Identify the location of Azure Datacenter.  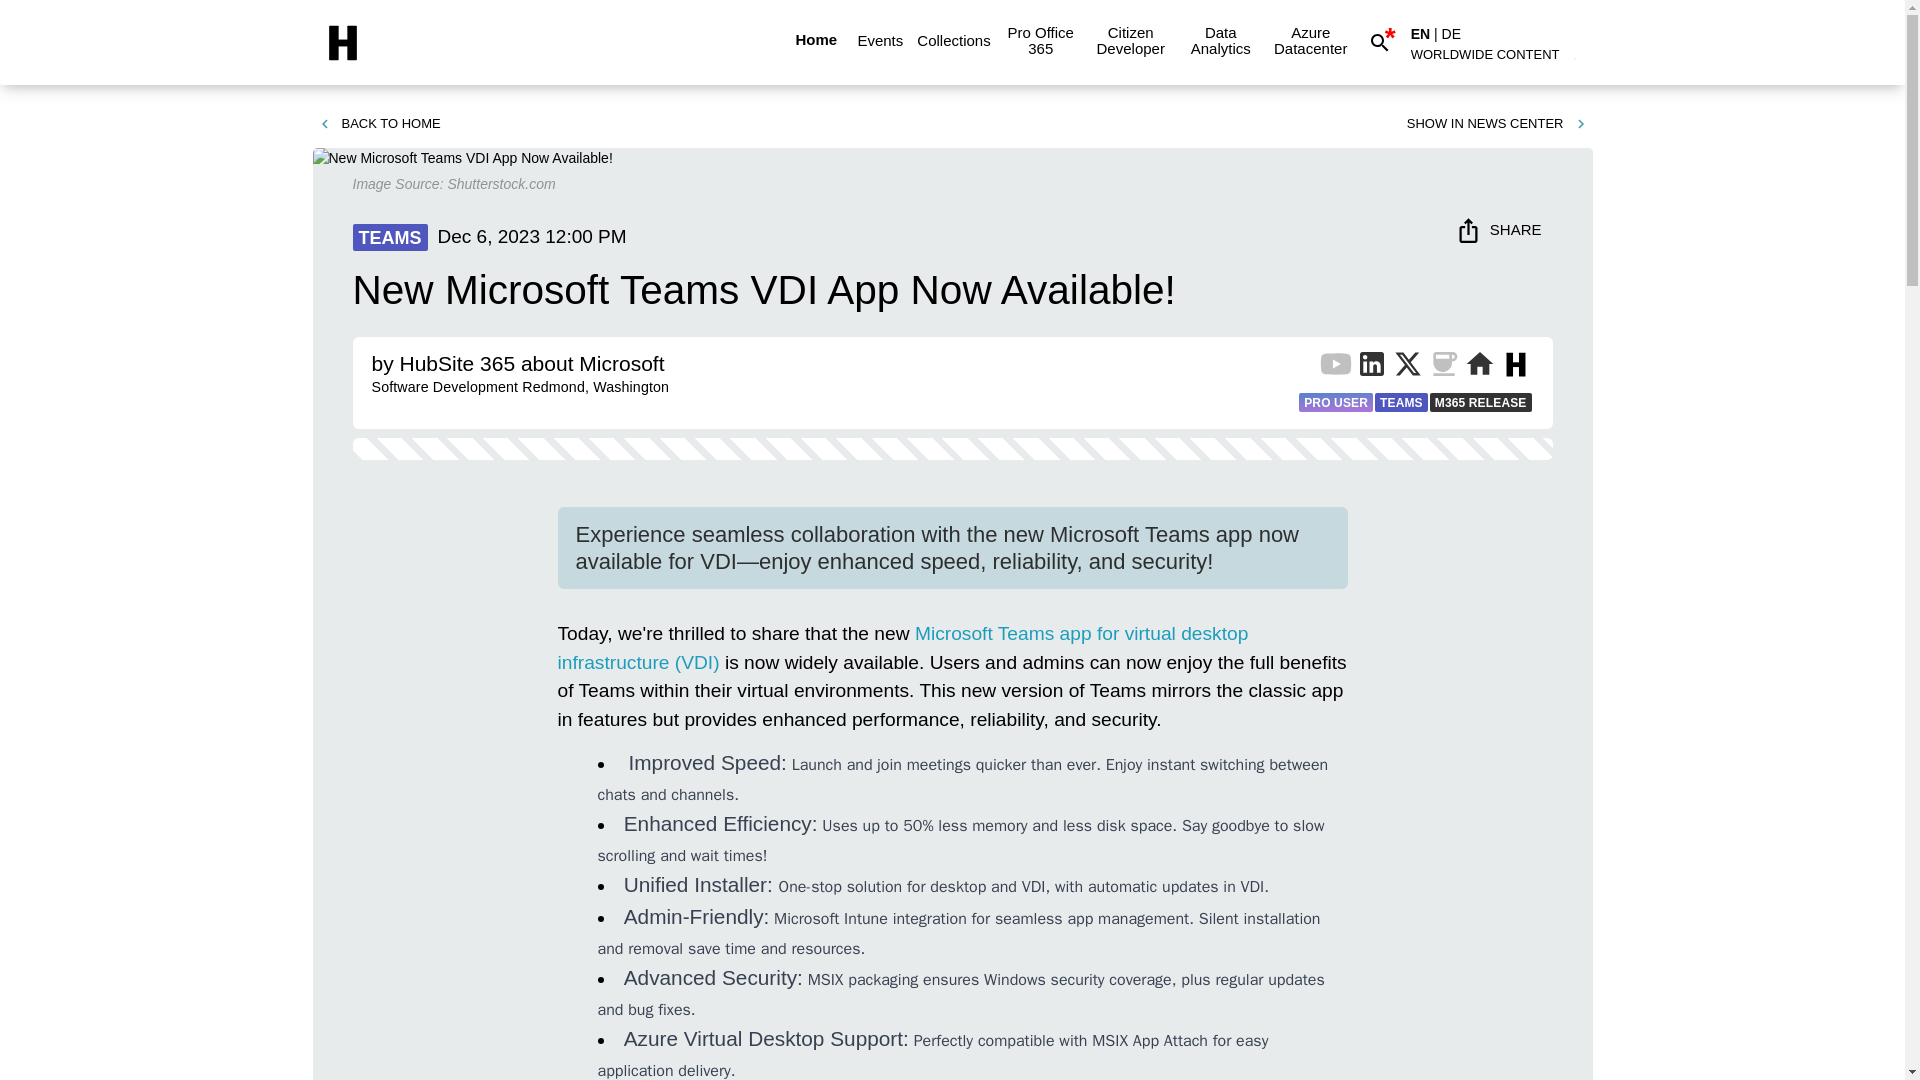
(1310, 40).